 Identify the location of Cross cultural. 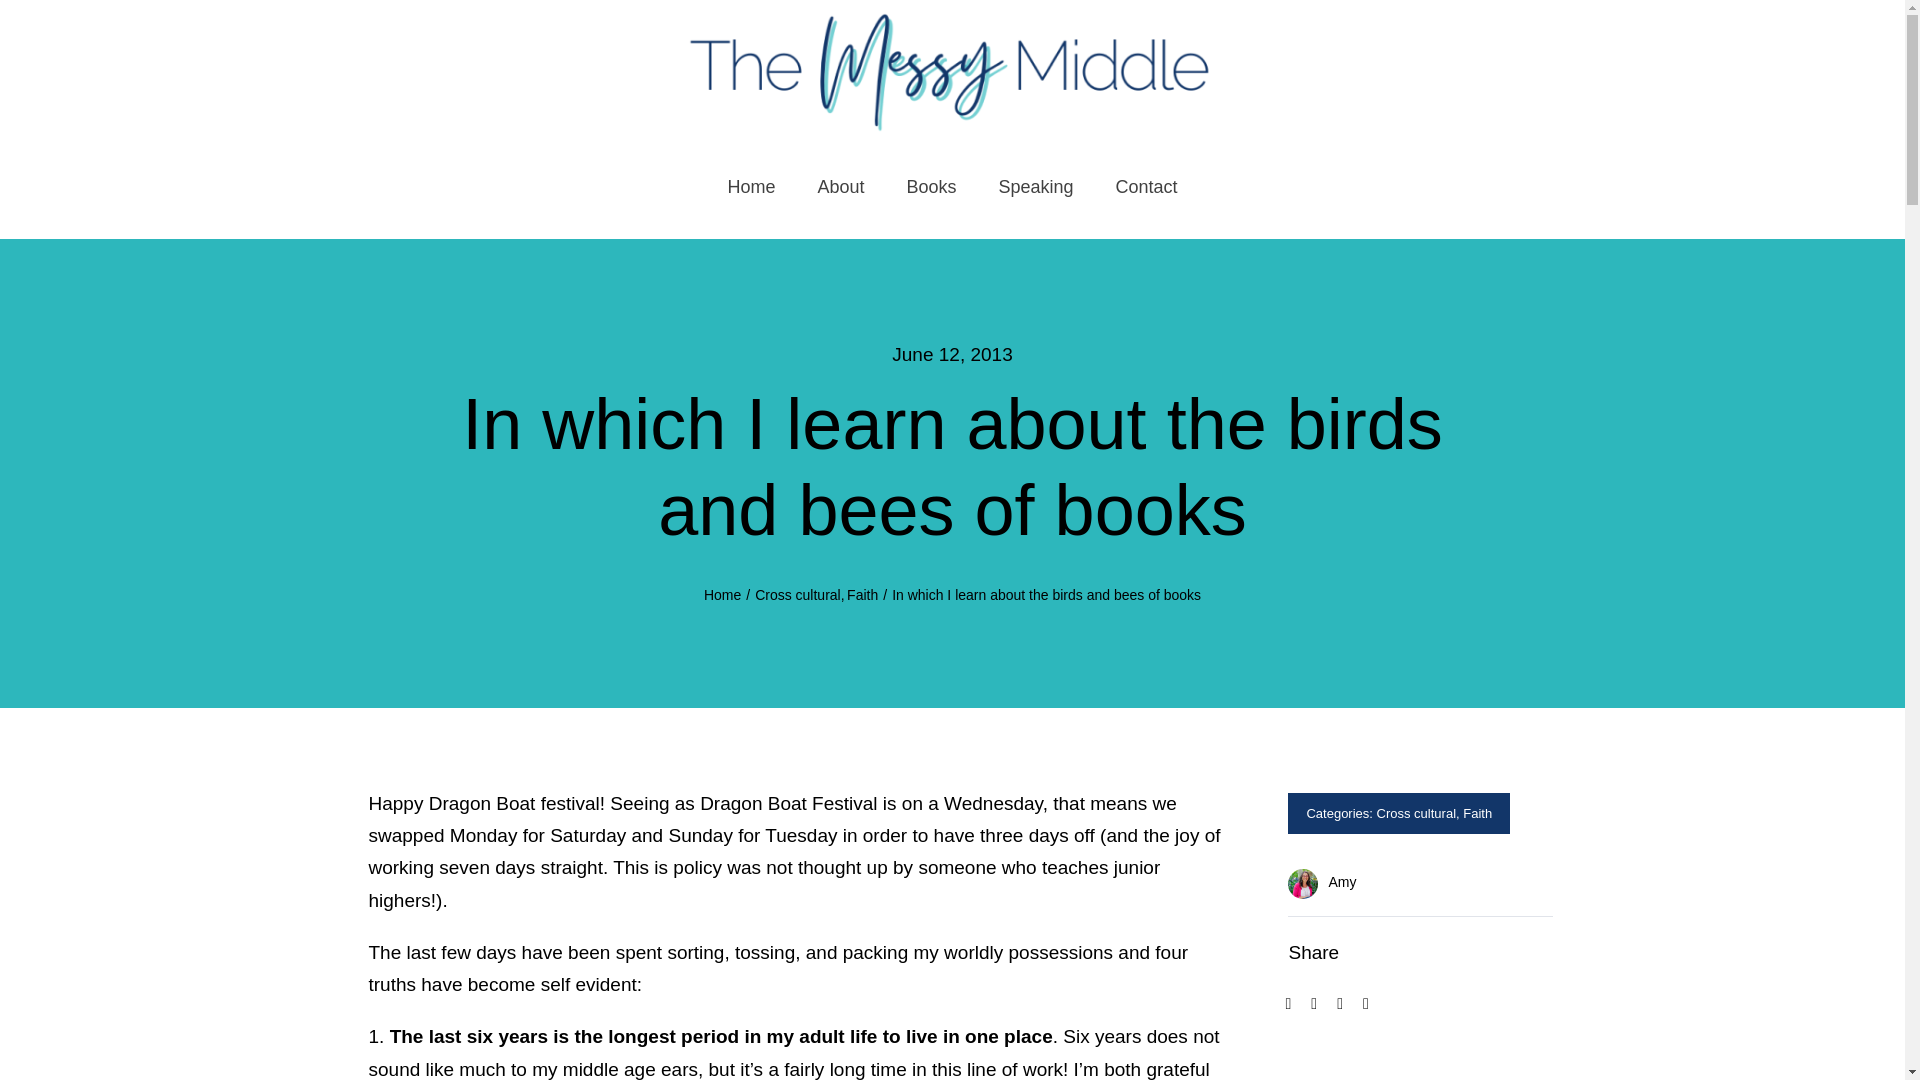
(1416, 812).